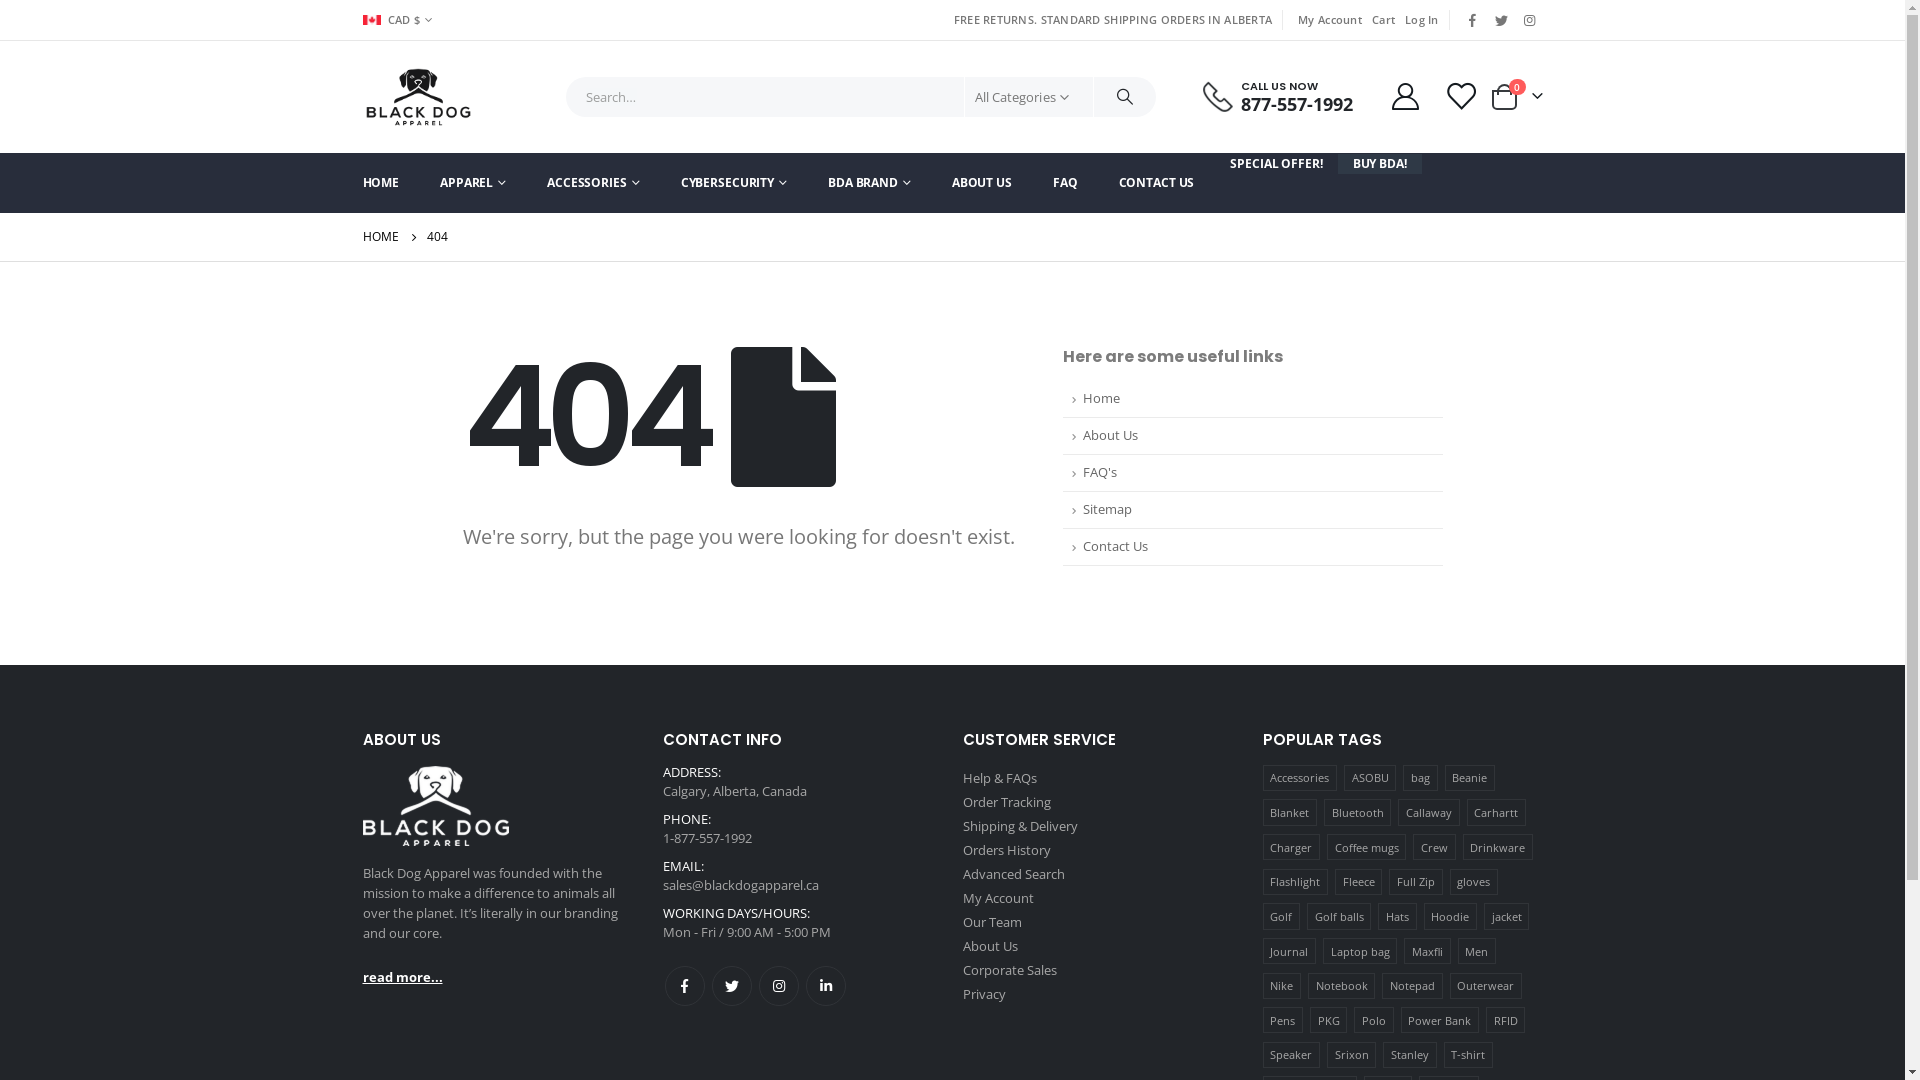 This screenshot has width=1920, height=1080. I want to click on My Account, so click(1406, 96).